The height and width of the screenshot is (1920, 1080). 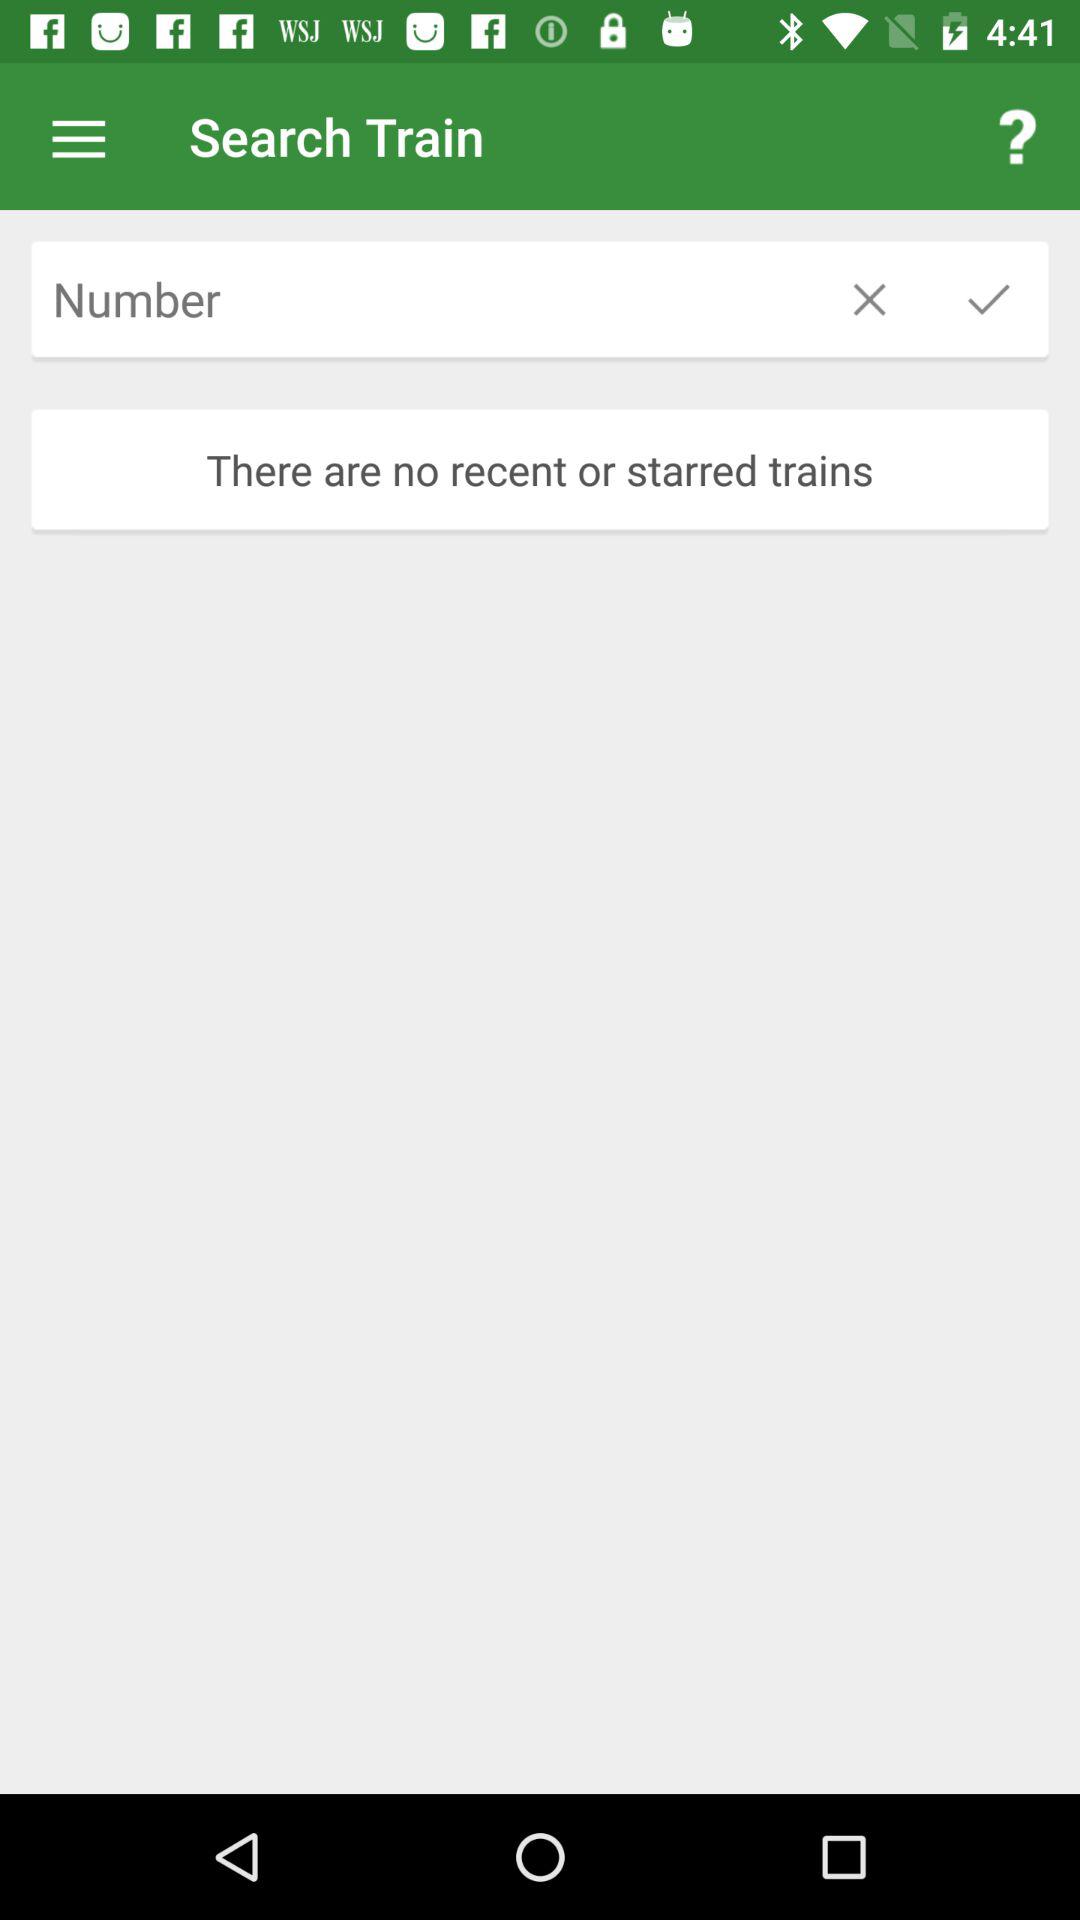 What do you see at coordinates (420, 299) in the screenshot?
I see `enter number to search` at bounding box center [420, 299].